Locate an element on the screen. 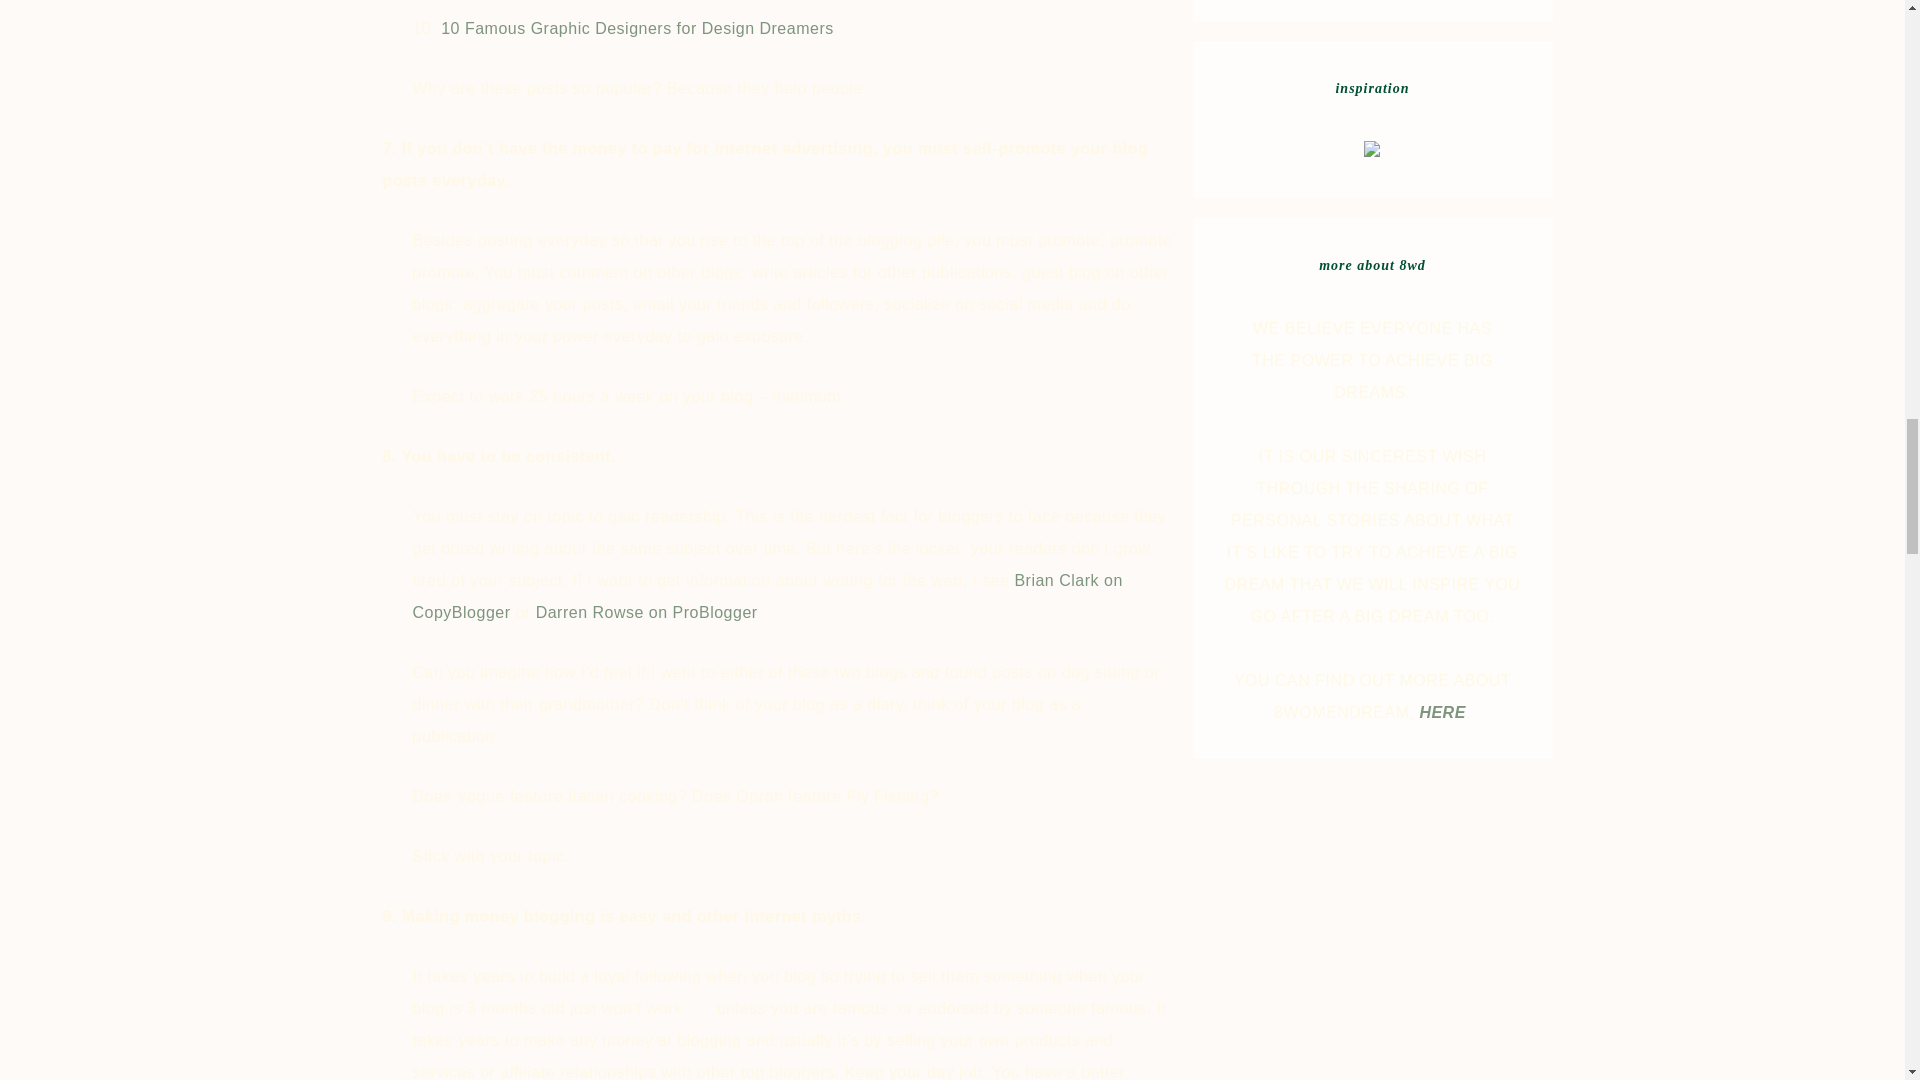 The image size is (1920, 1080). Darren Rowse on ProBlogger is located at coordinates (646, 612).